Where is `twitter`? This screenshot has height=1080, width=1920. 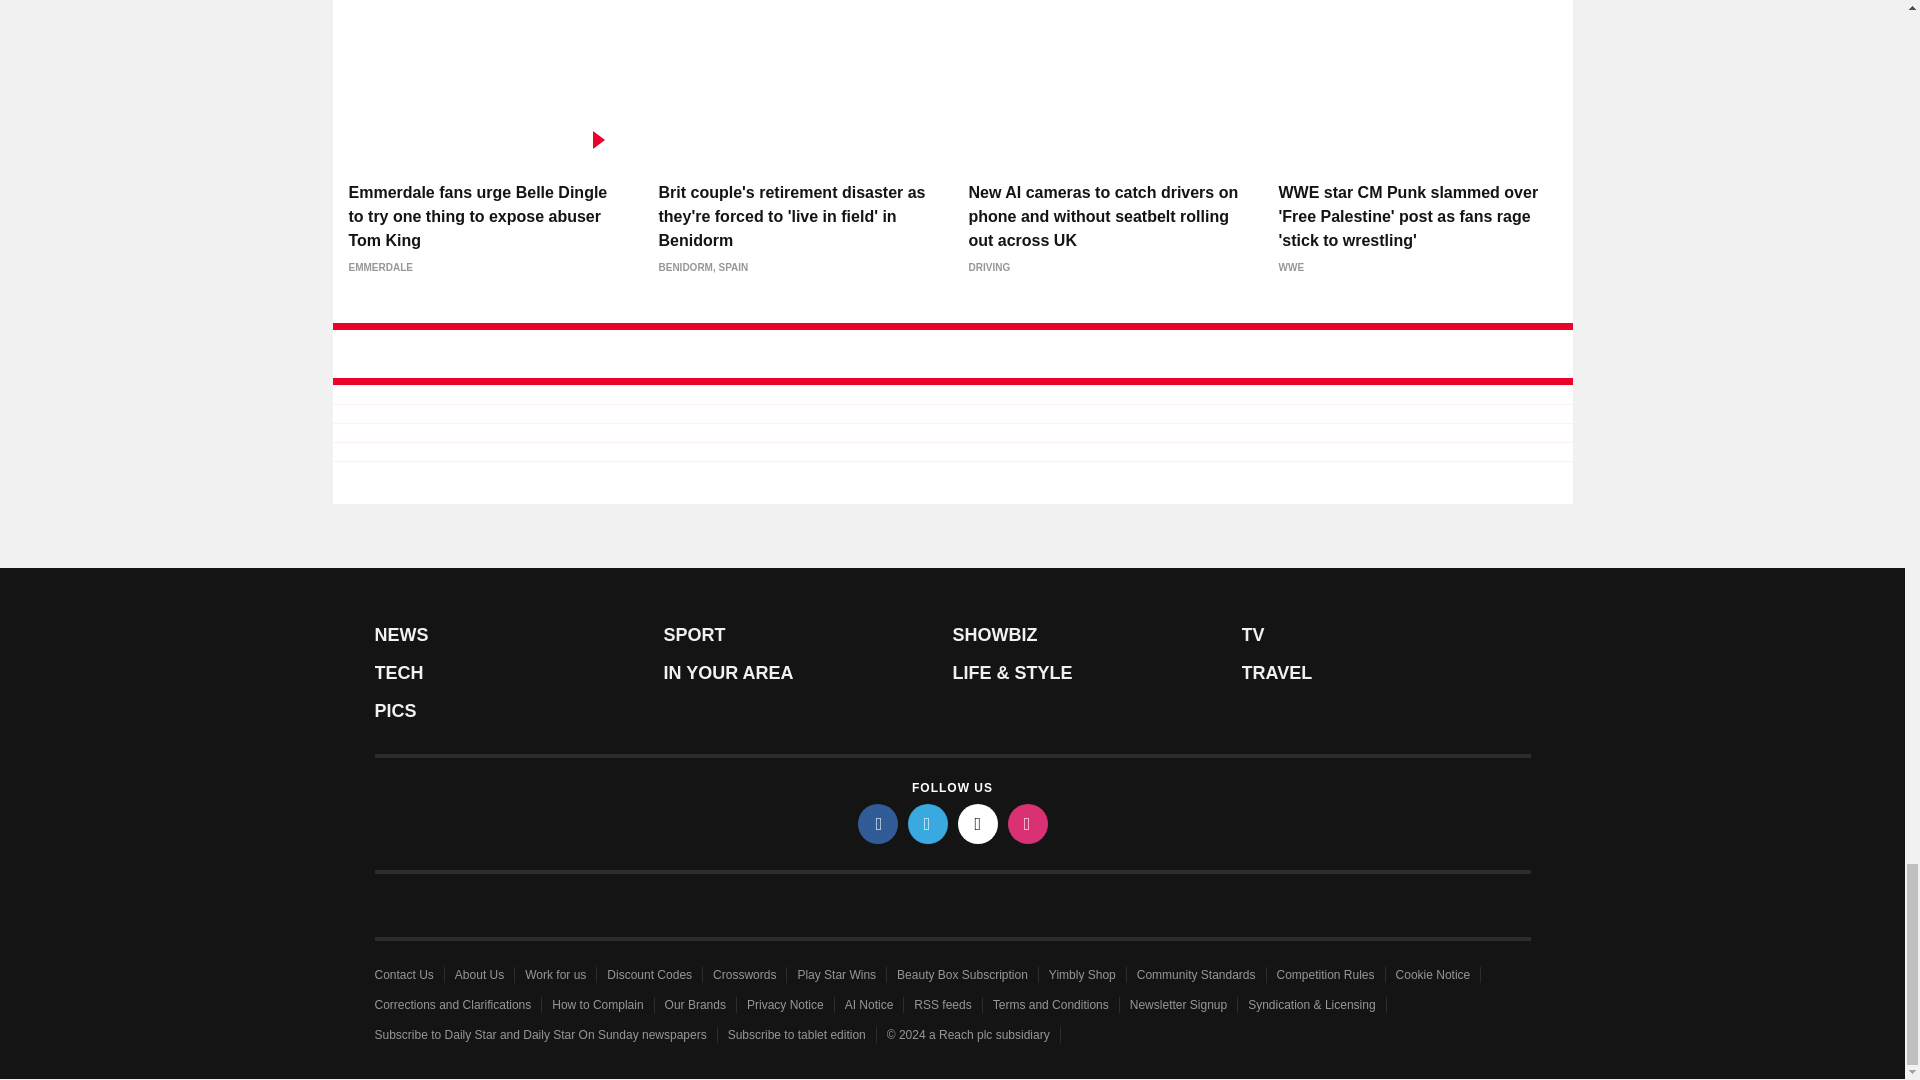 twitter is located at coordinates (928, 823).